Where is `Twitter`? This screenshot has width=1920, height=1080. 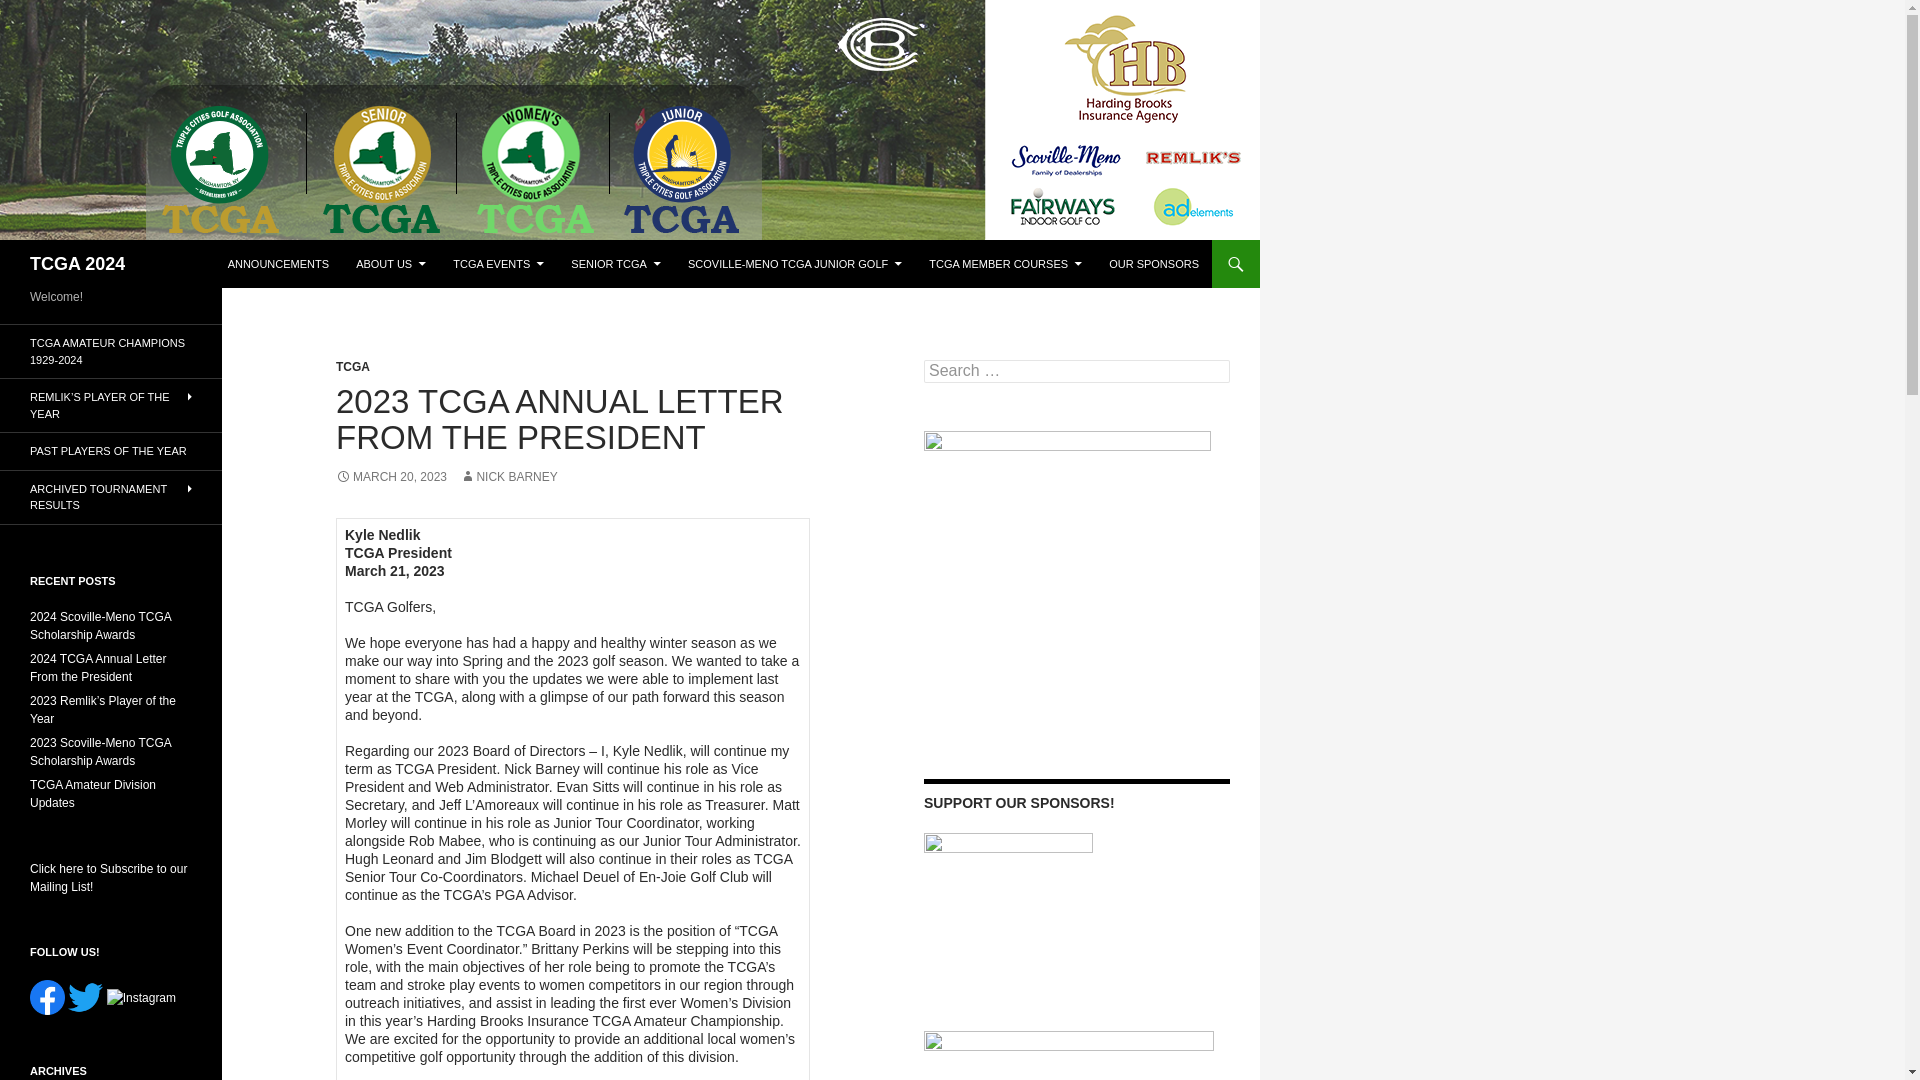 Twitter is located at coordinates (85, 997).